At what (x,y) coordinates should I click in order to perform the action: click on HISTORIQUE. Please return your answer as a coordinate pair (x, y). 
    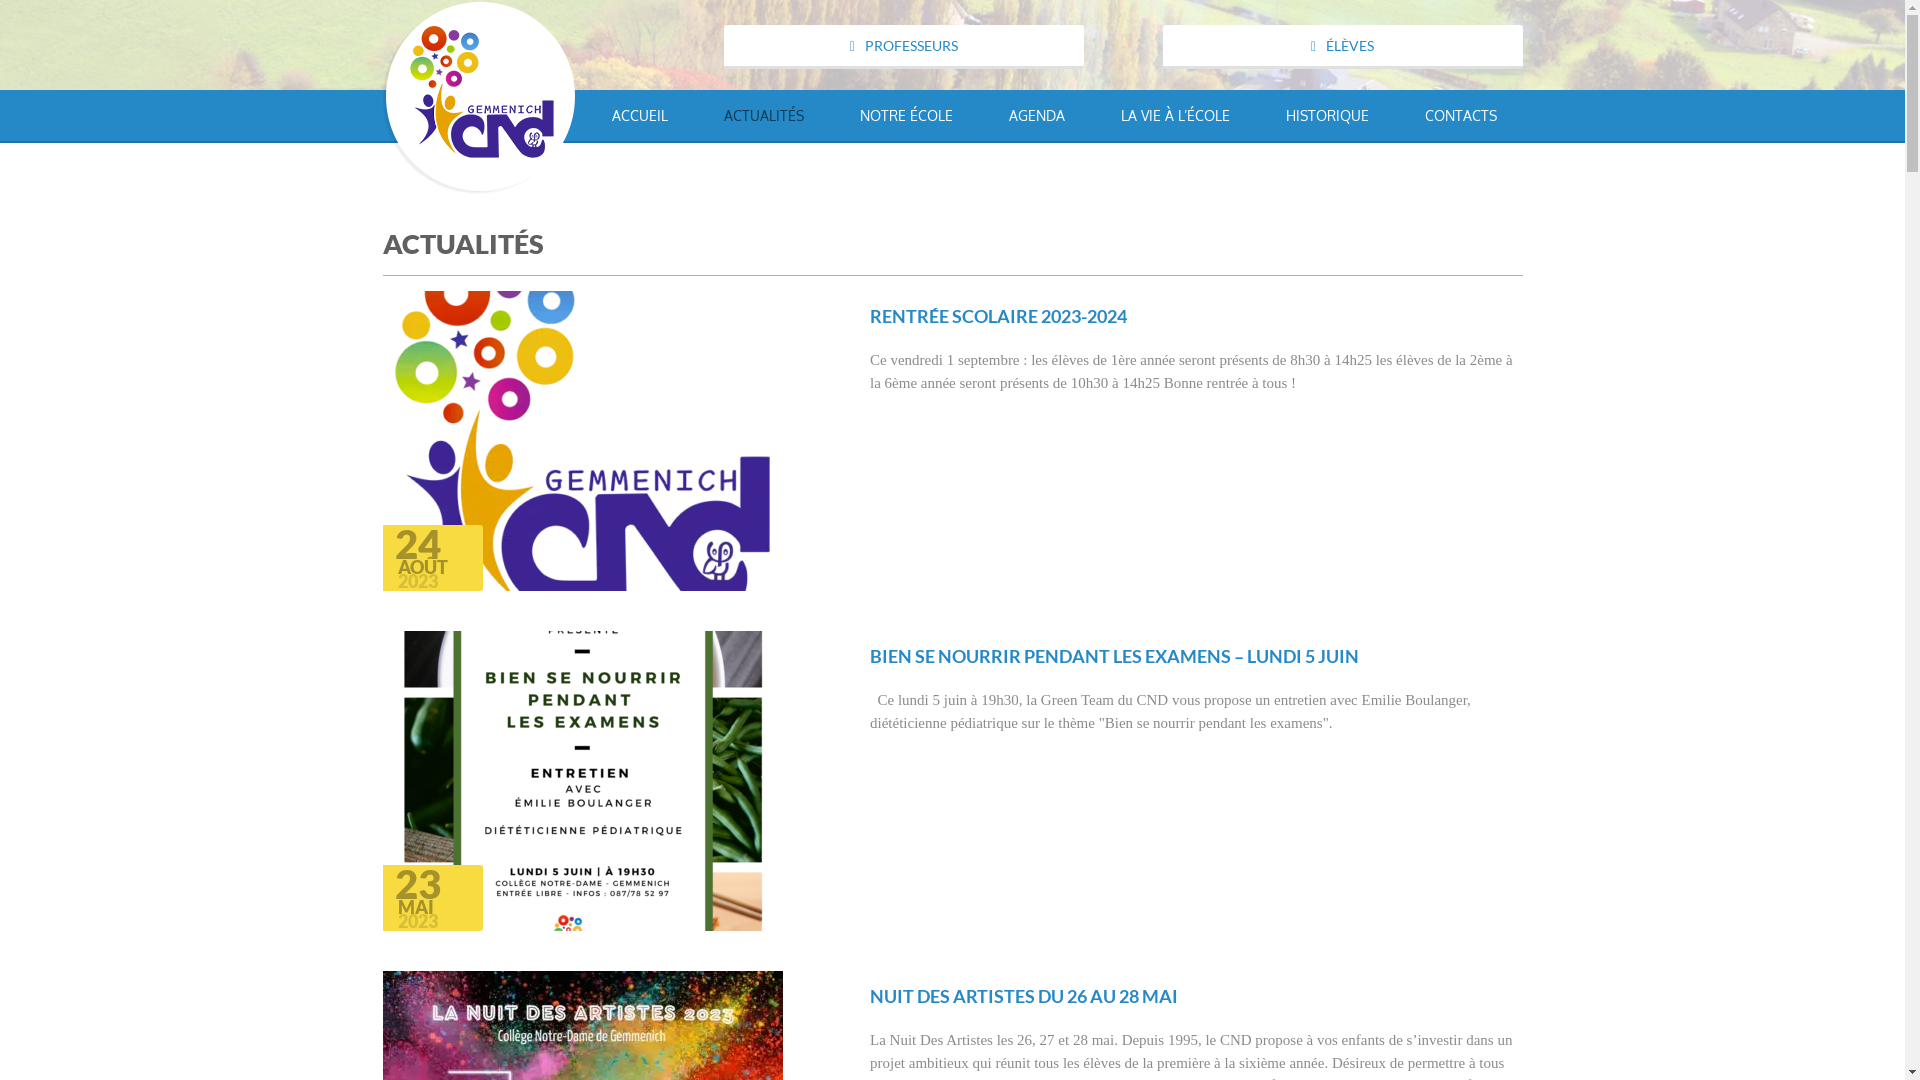
    Looking at the image, I should click on (1328, 116).